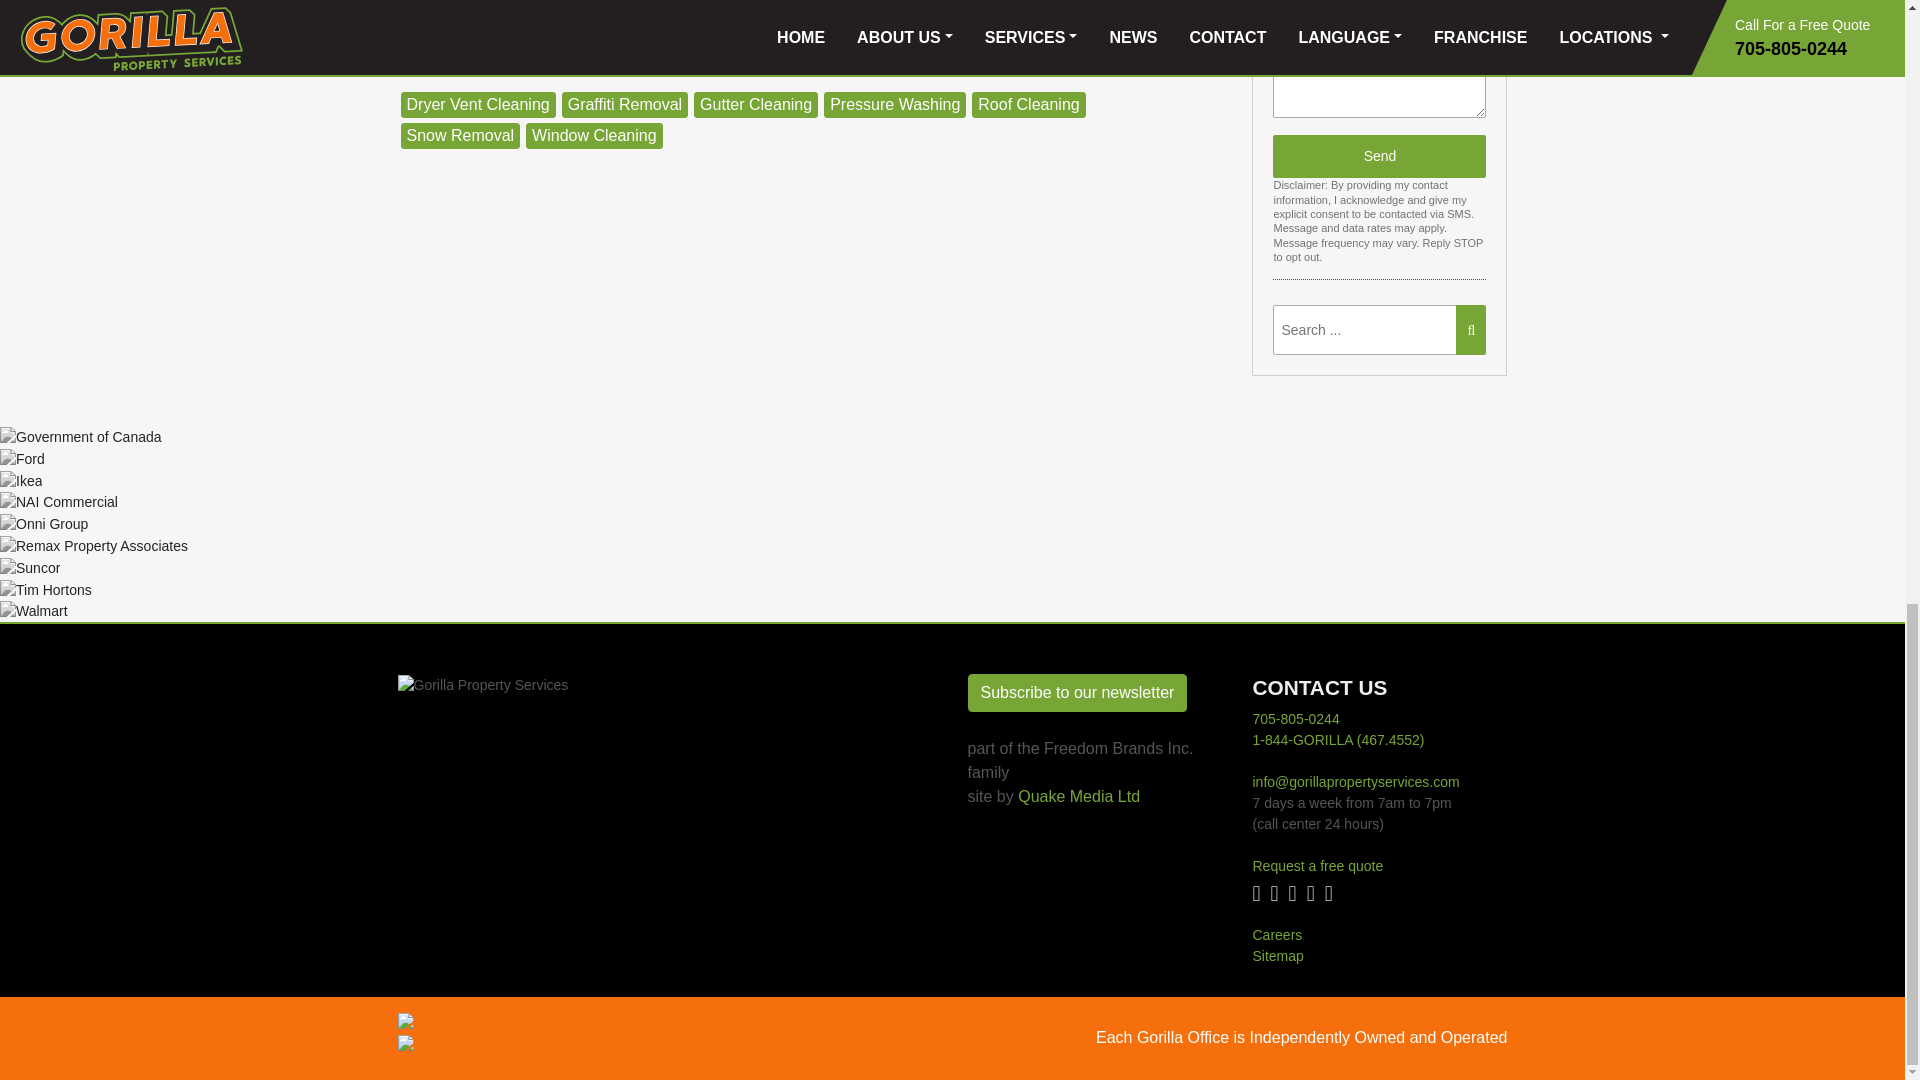 The width and height of the screenshot is (1920, 1080). Describe the element at coordinates (594, 136) in the screenshot. I see `Sudbury Window Cleaning` at that location.